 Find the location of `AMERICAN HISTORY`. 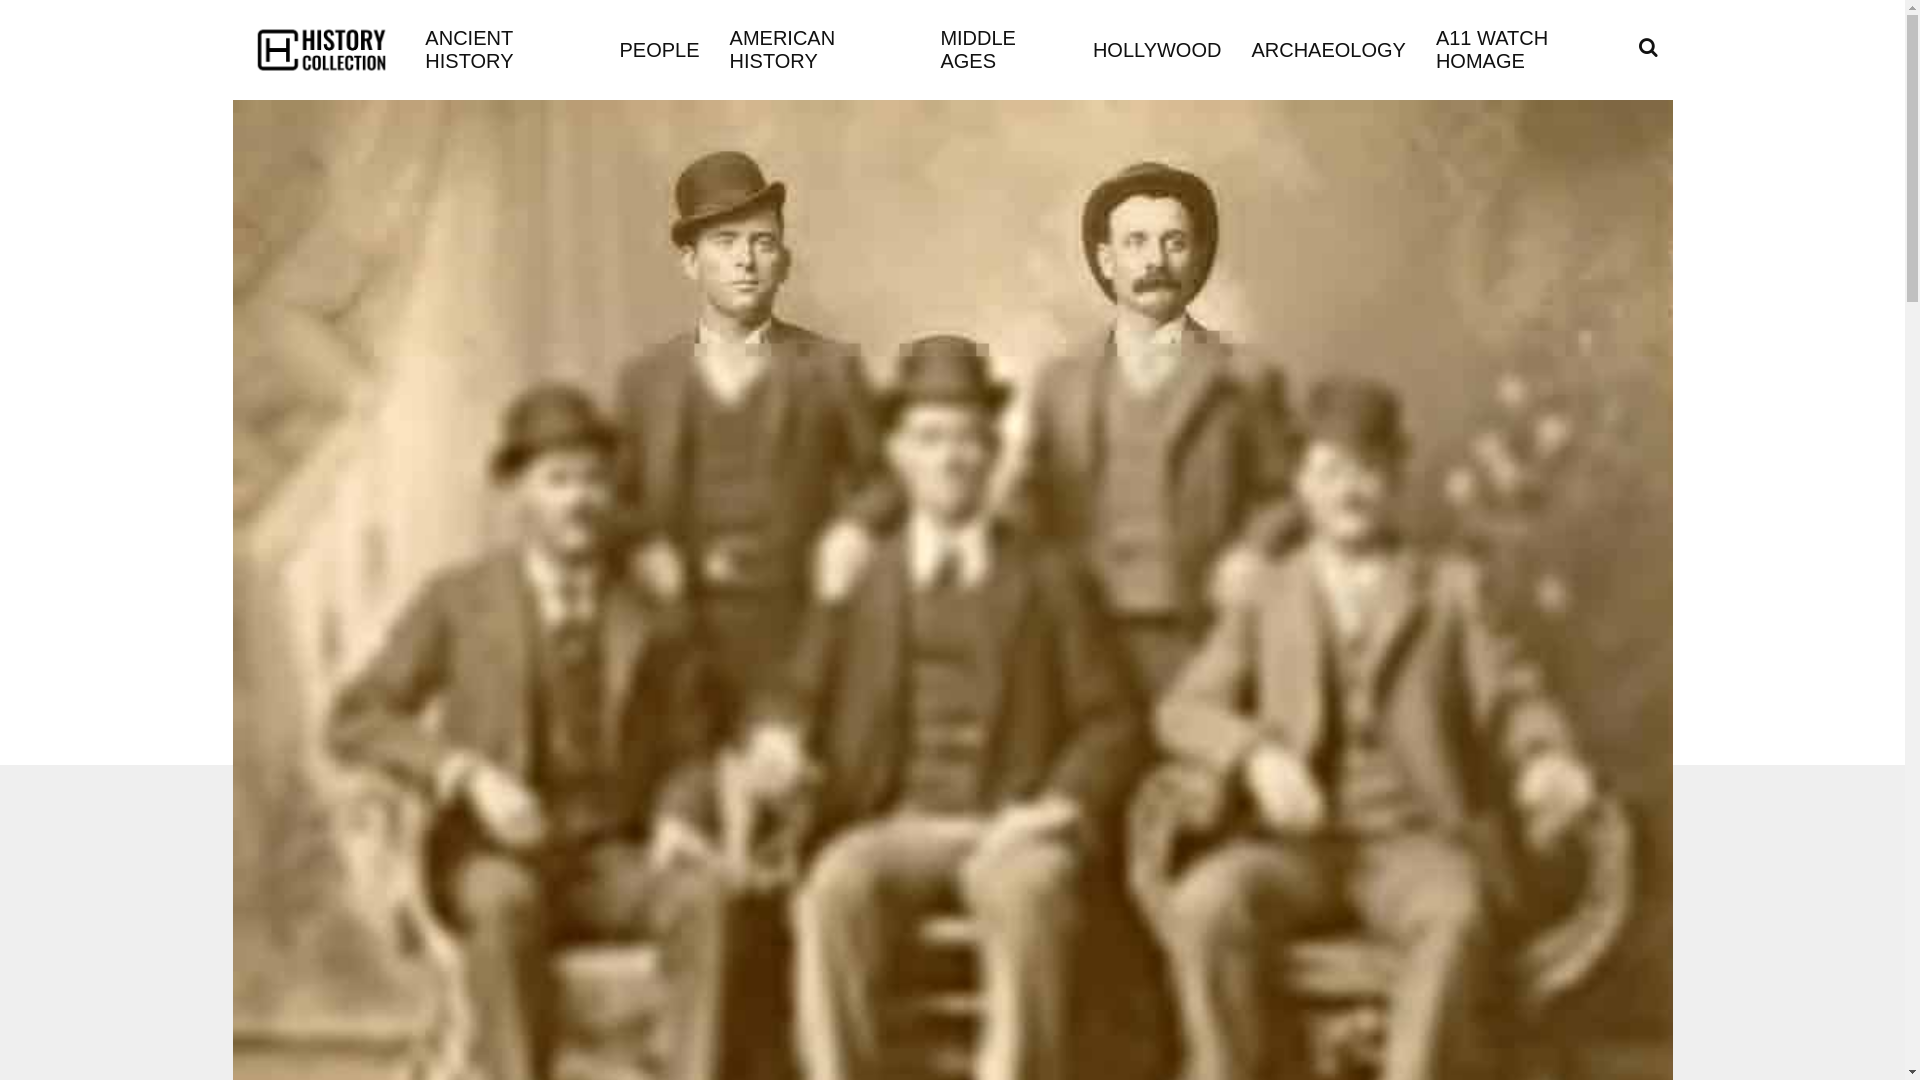

AMERICAN HISTORY is located at coordinates (820, 50).